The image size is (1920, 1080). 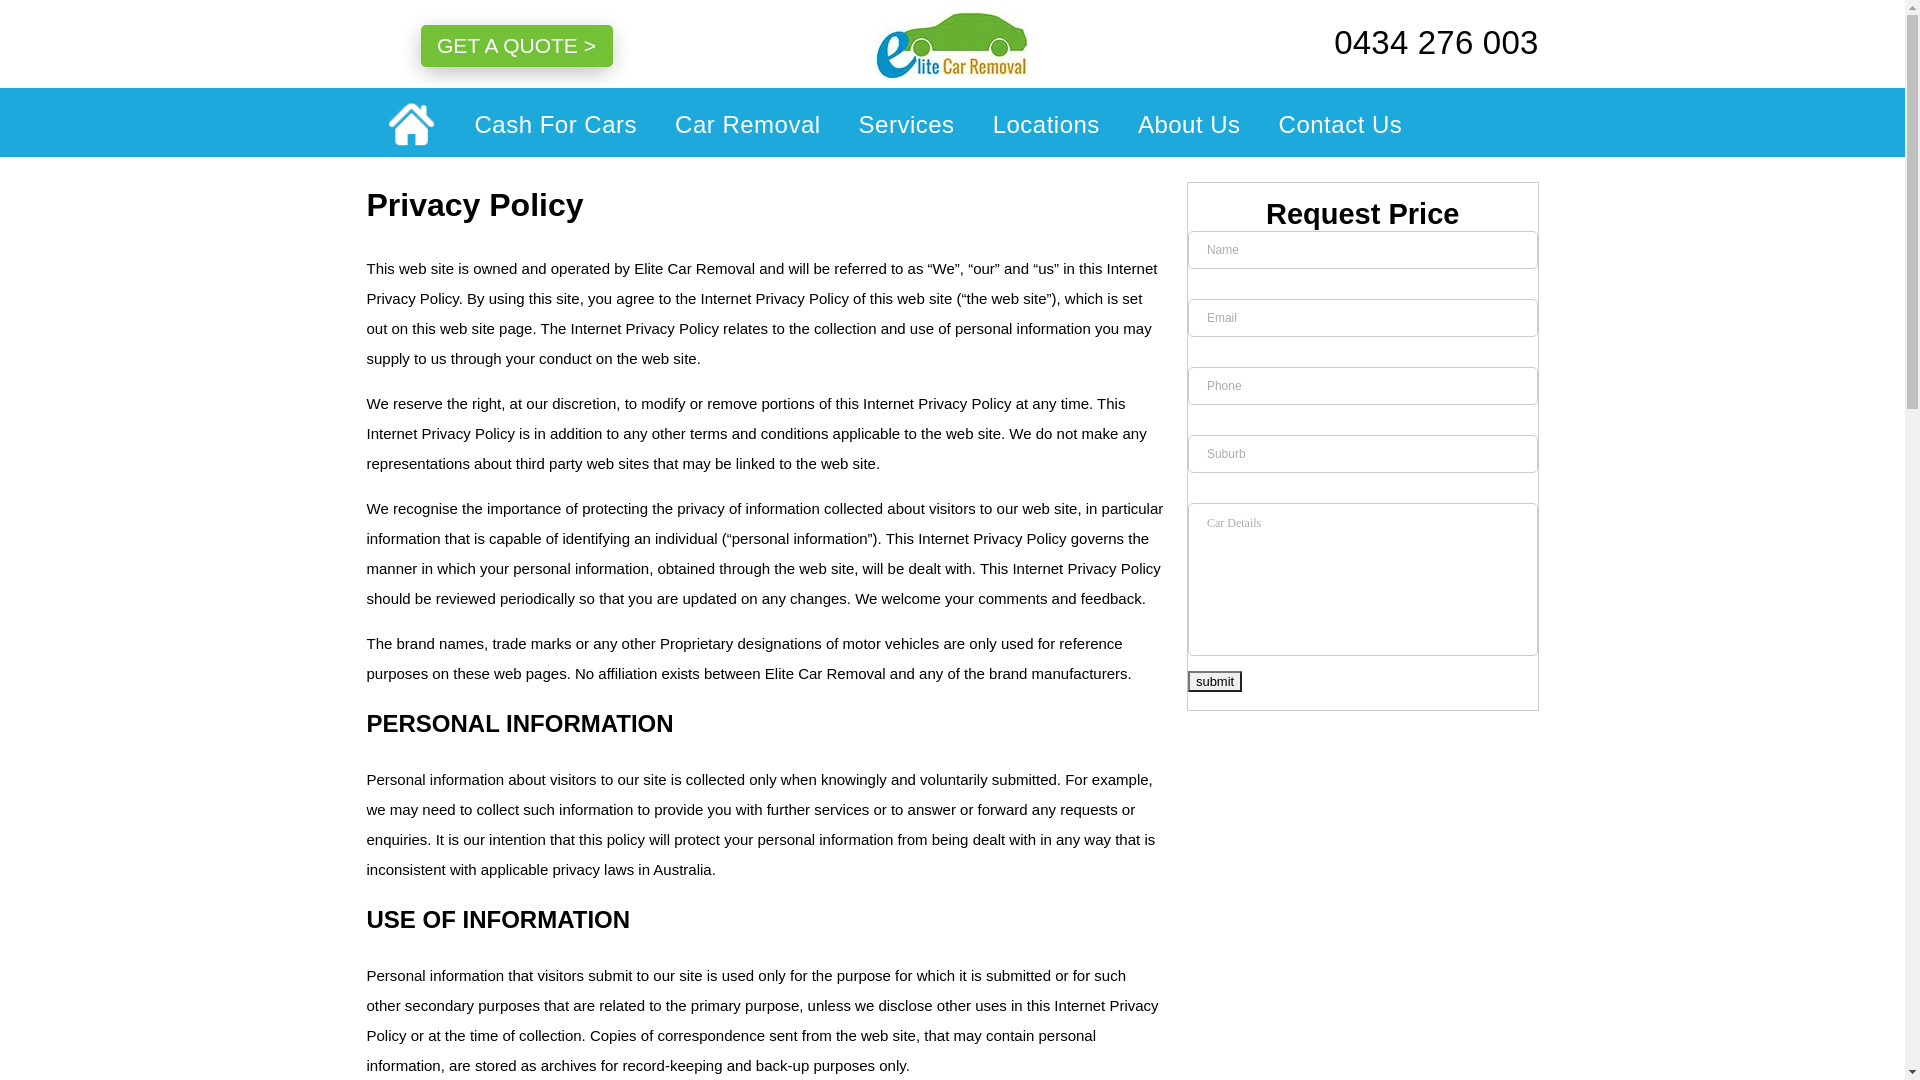 What do you see at coordinates (748, 122) in the screenshot?
I see `Car Removal` at bounding box center [748, 122].